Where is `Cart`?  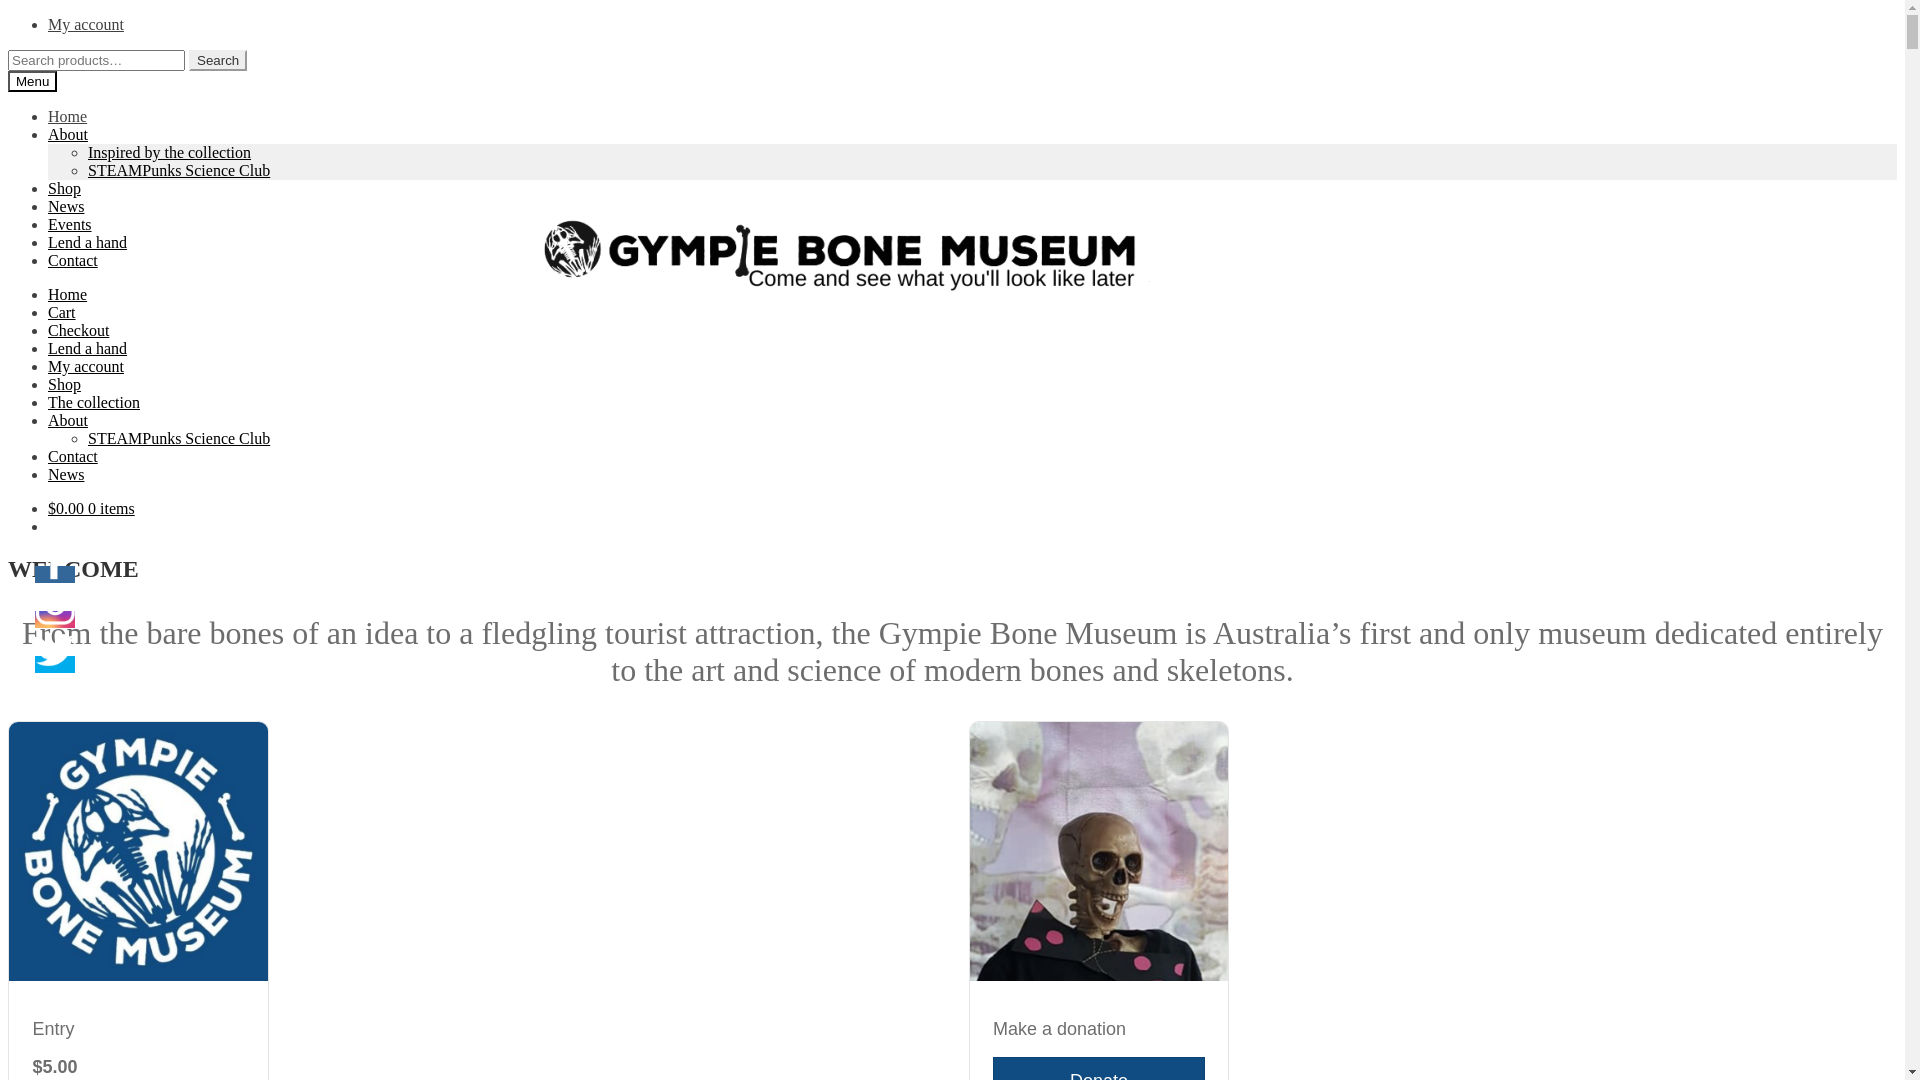 Cart is located at coordinates (62, 312).